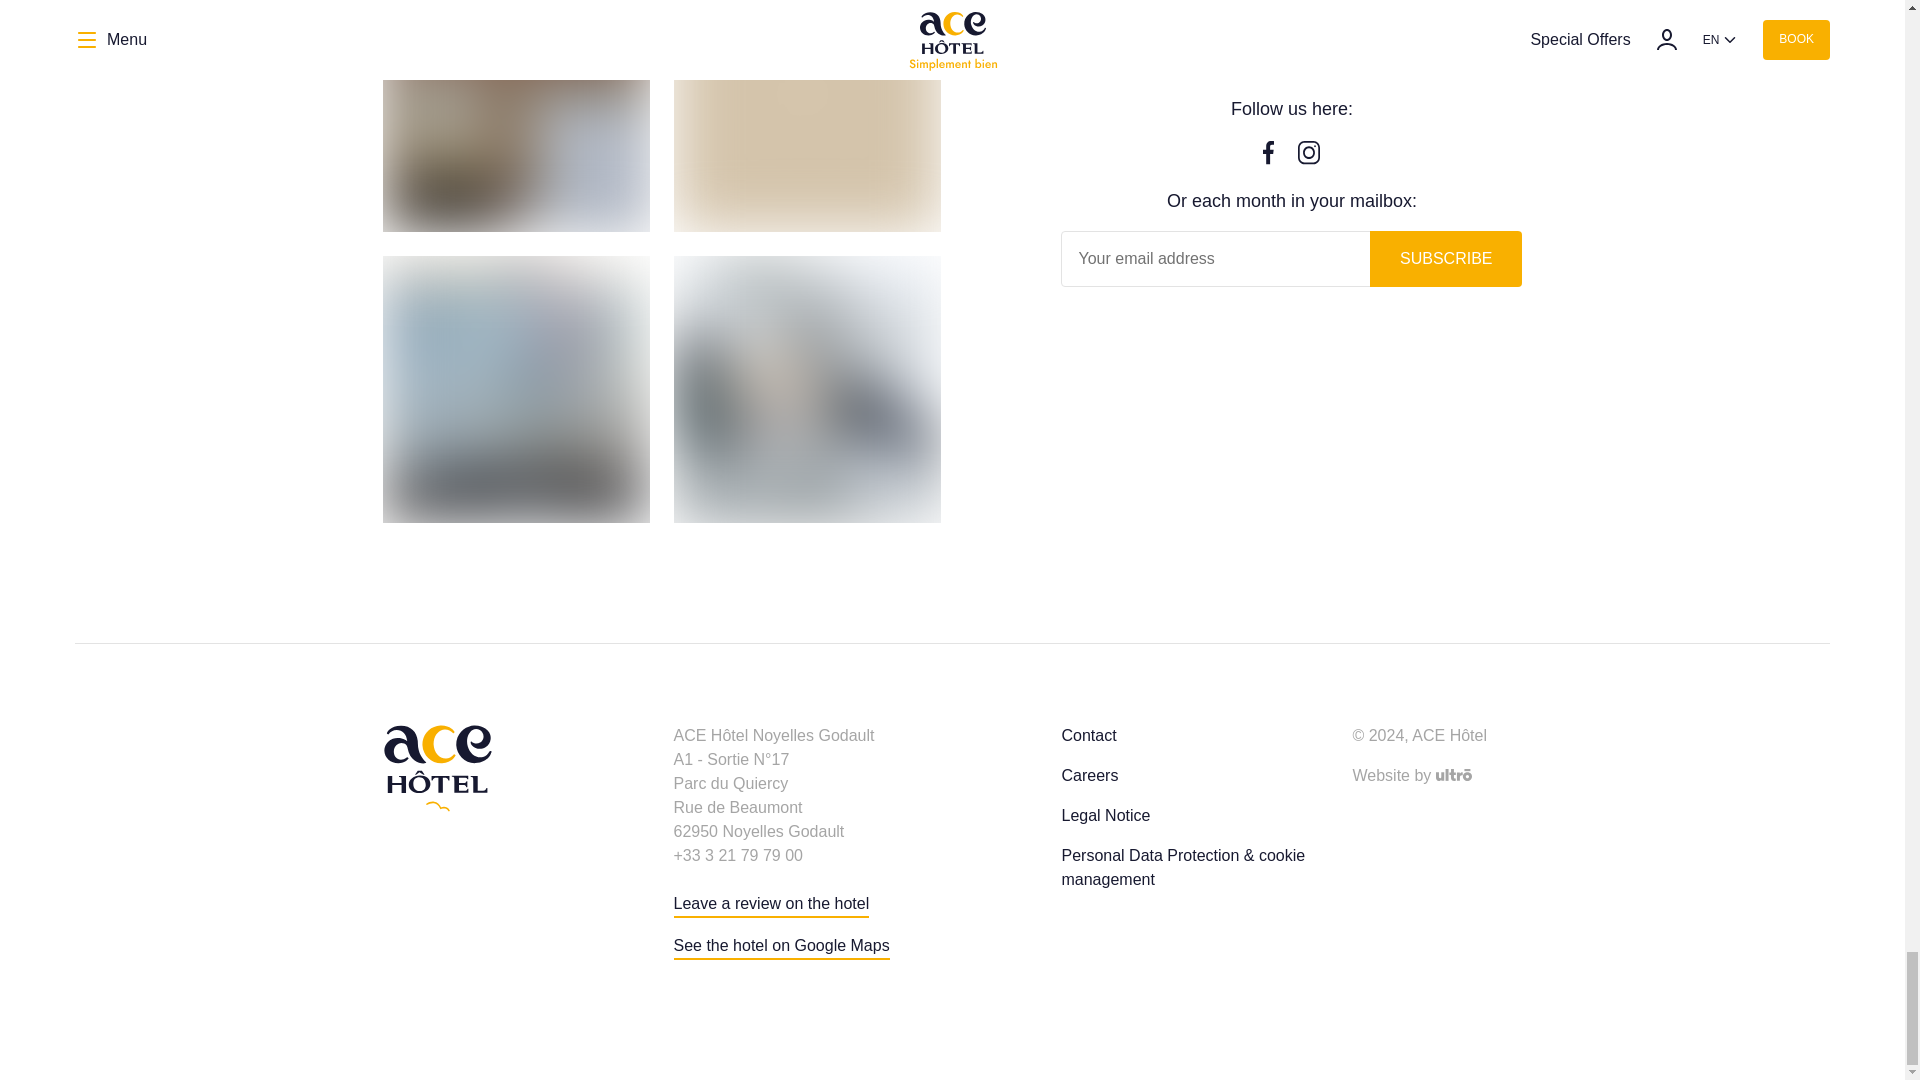  Describe the element at coordinates (771, 905) in the screenshot. I see `Leave a review on the hotel` at that location.